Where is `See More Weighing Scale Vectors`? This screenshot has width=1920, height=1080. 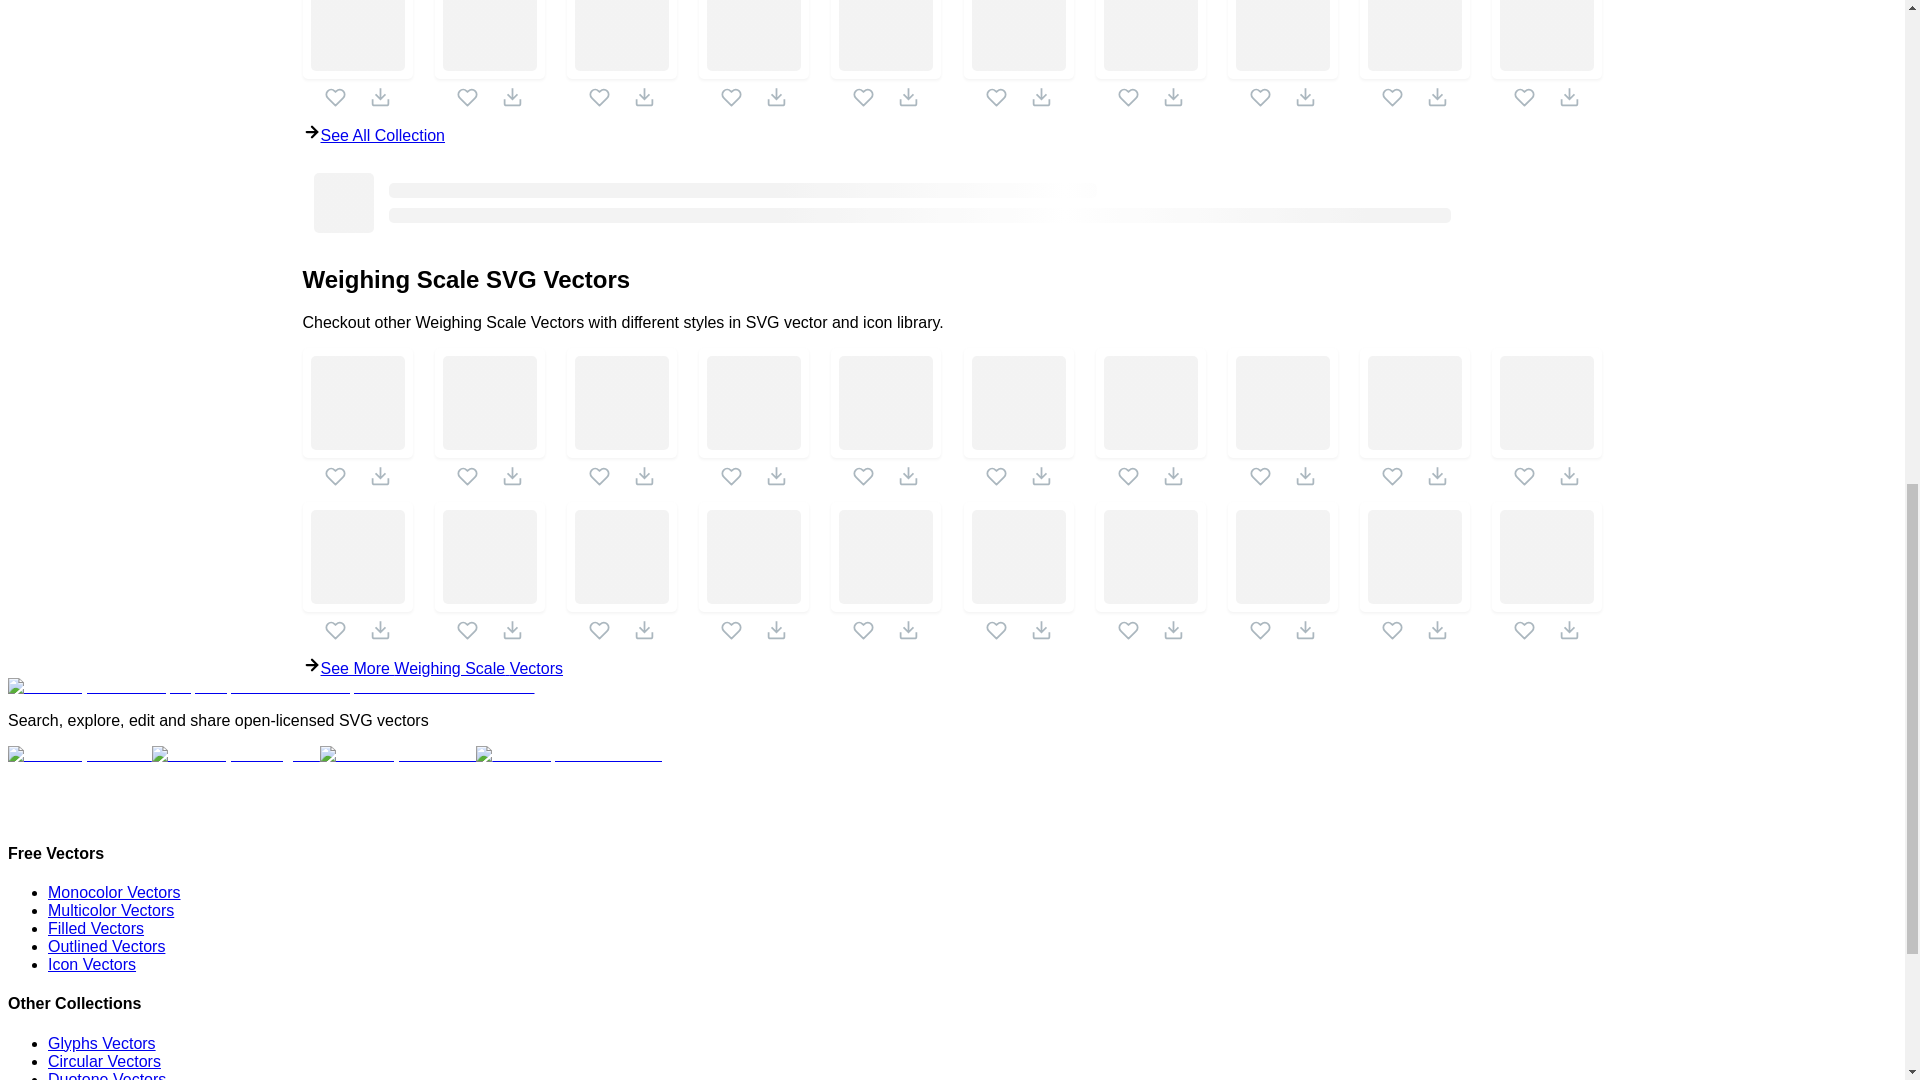 See More Weighing Scale Vectors is located at coordinates (951, 666).